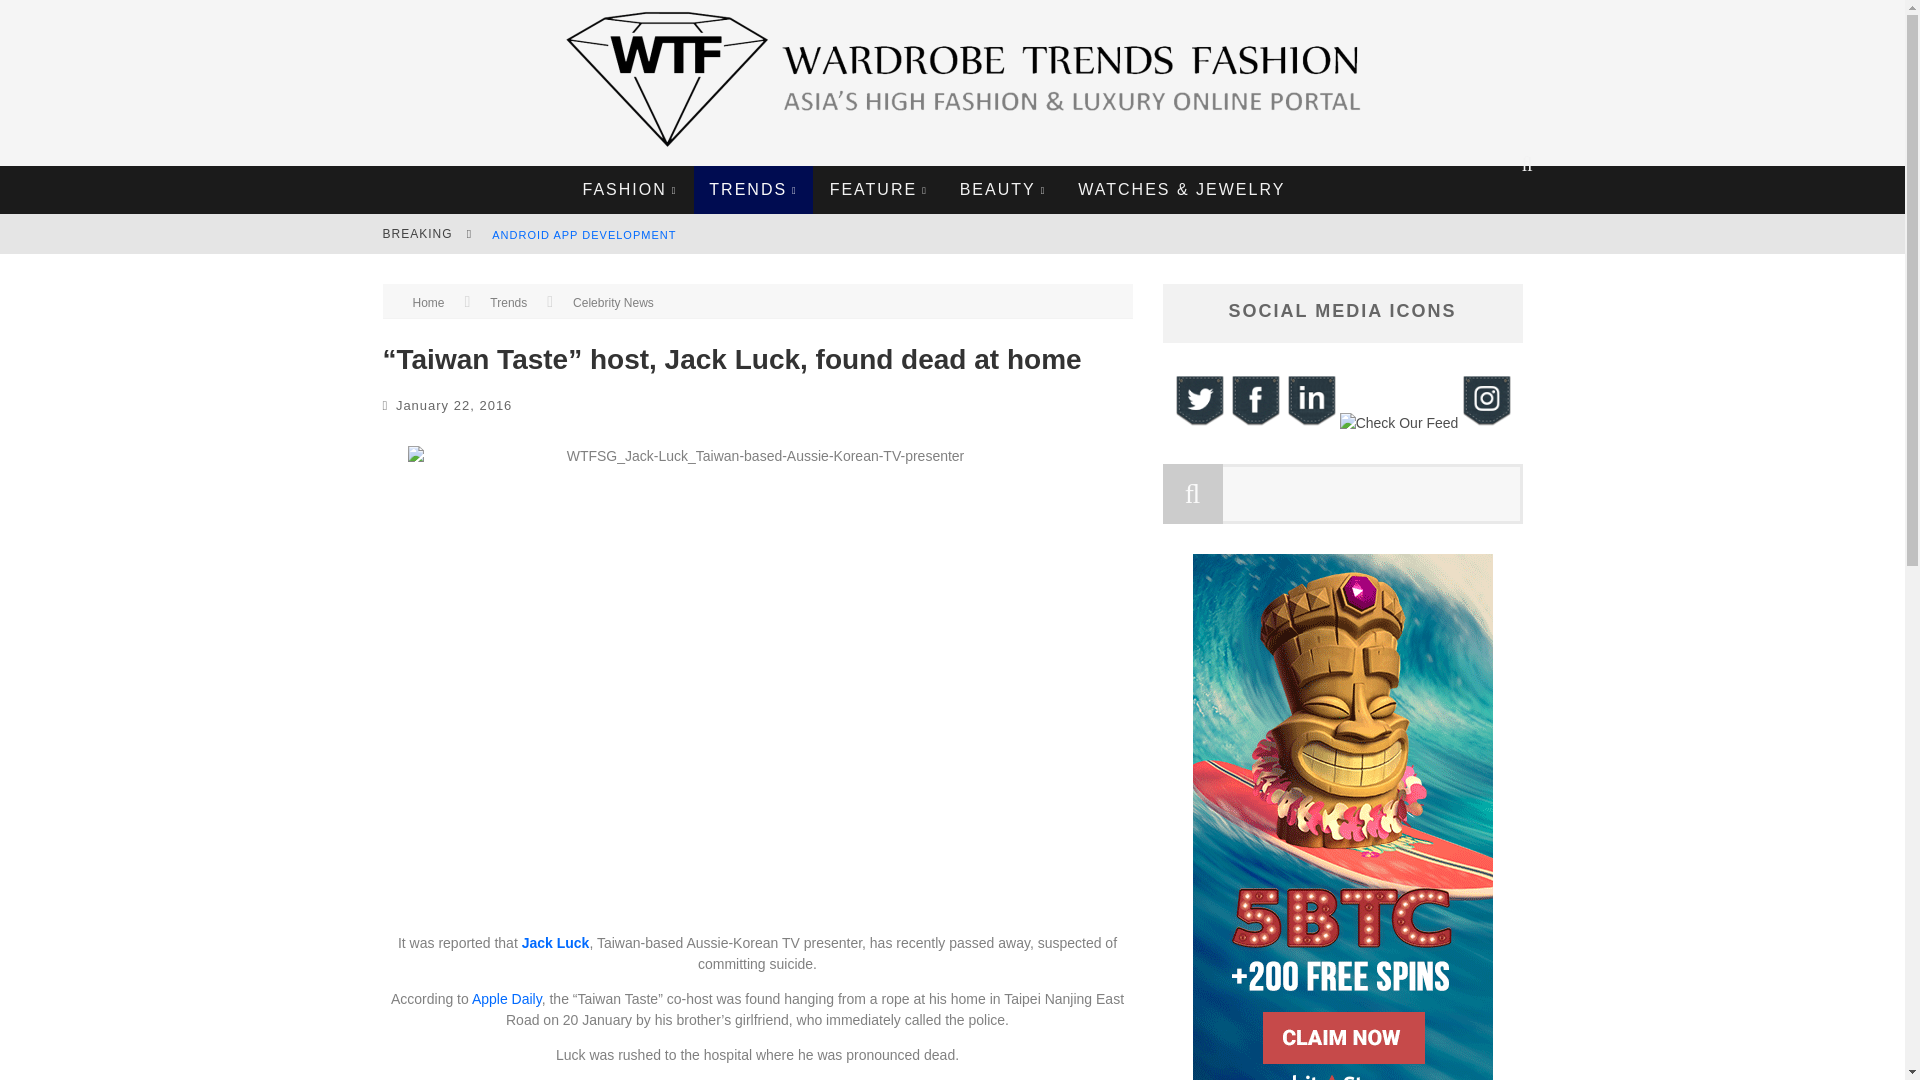 Image resolution: width=1920 pixels, height=1080 pixels. What do you see at coordinates (508, 302) in the screenshot?
I see `View all posts in Trends` at bounding box center [508, 302].